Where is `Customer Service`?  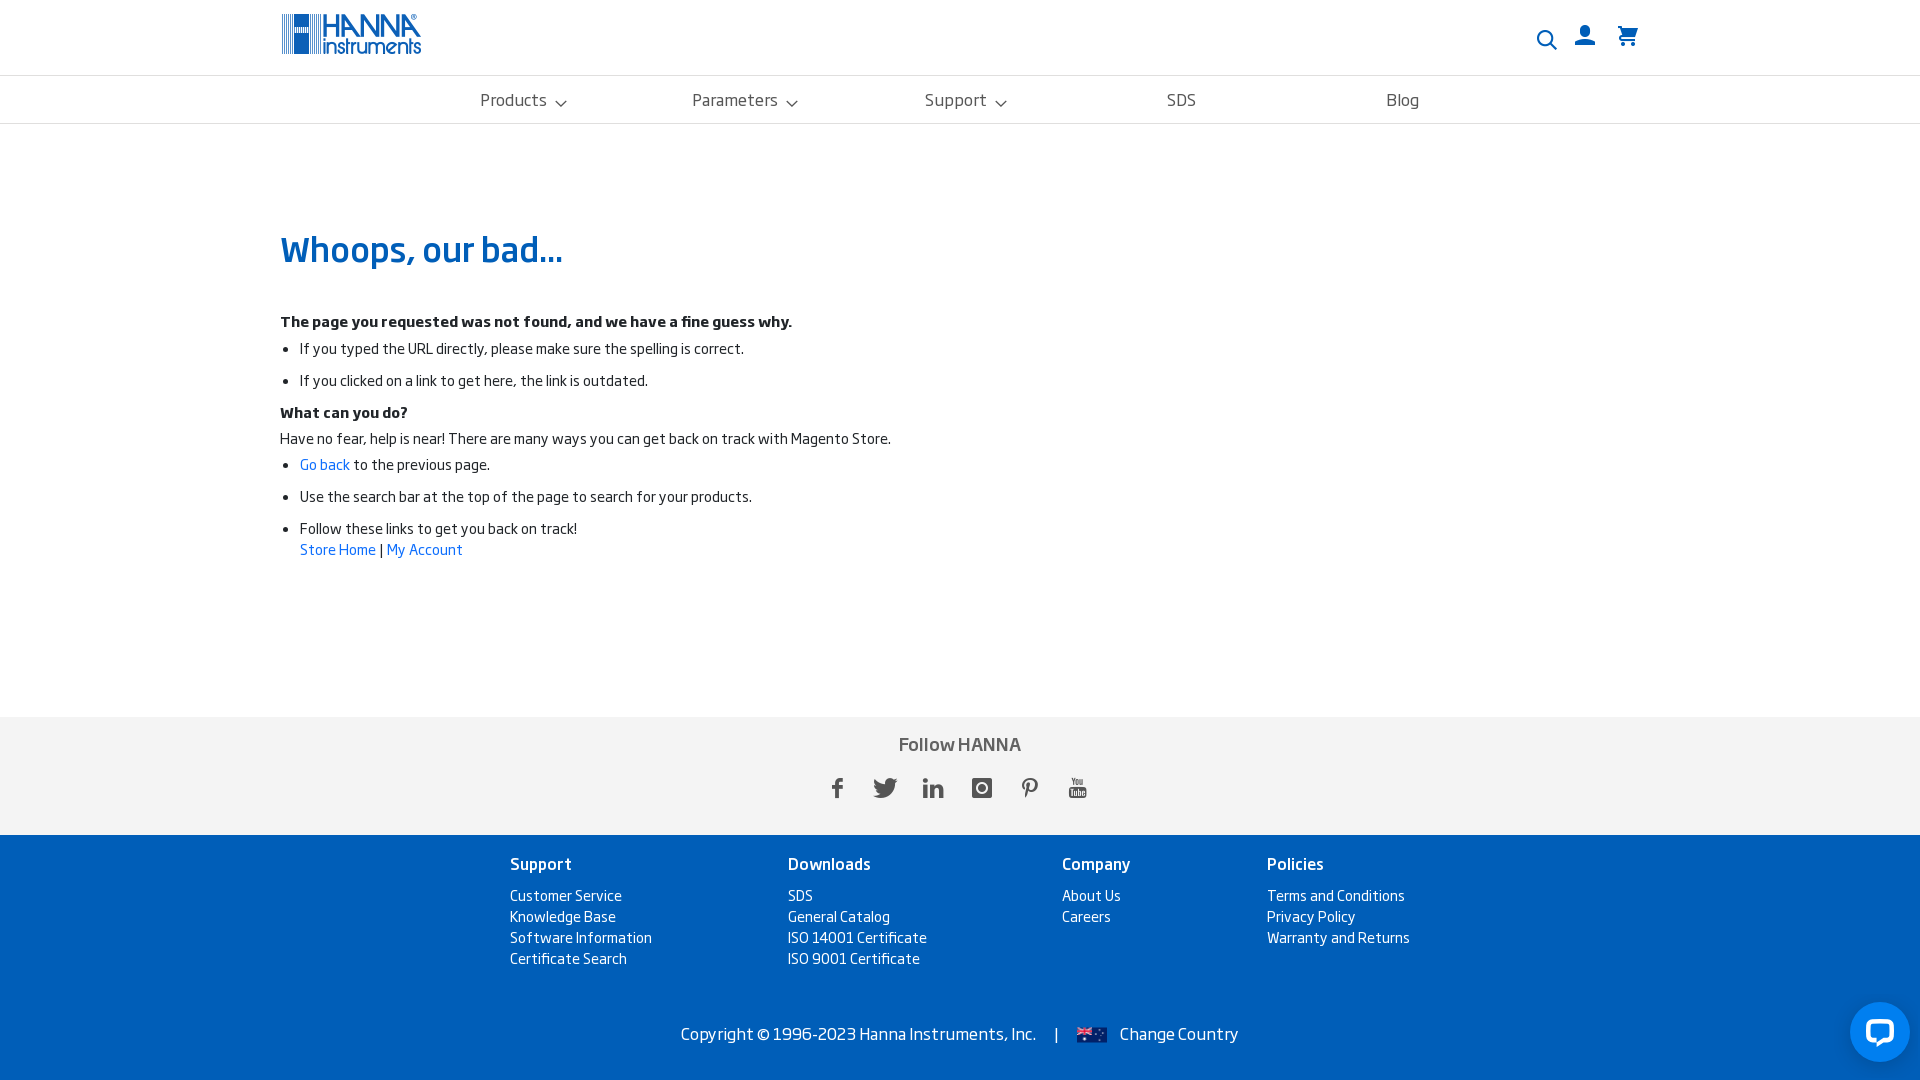
Customer Service is located at coordinates (566, 894).